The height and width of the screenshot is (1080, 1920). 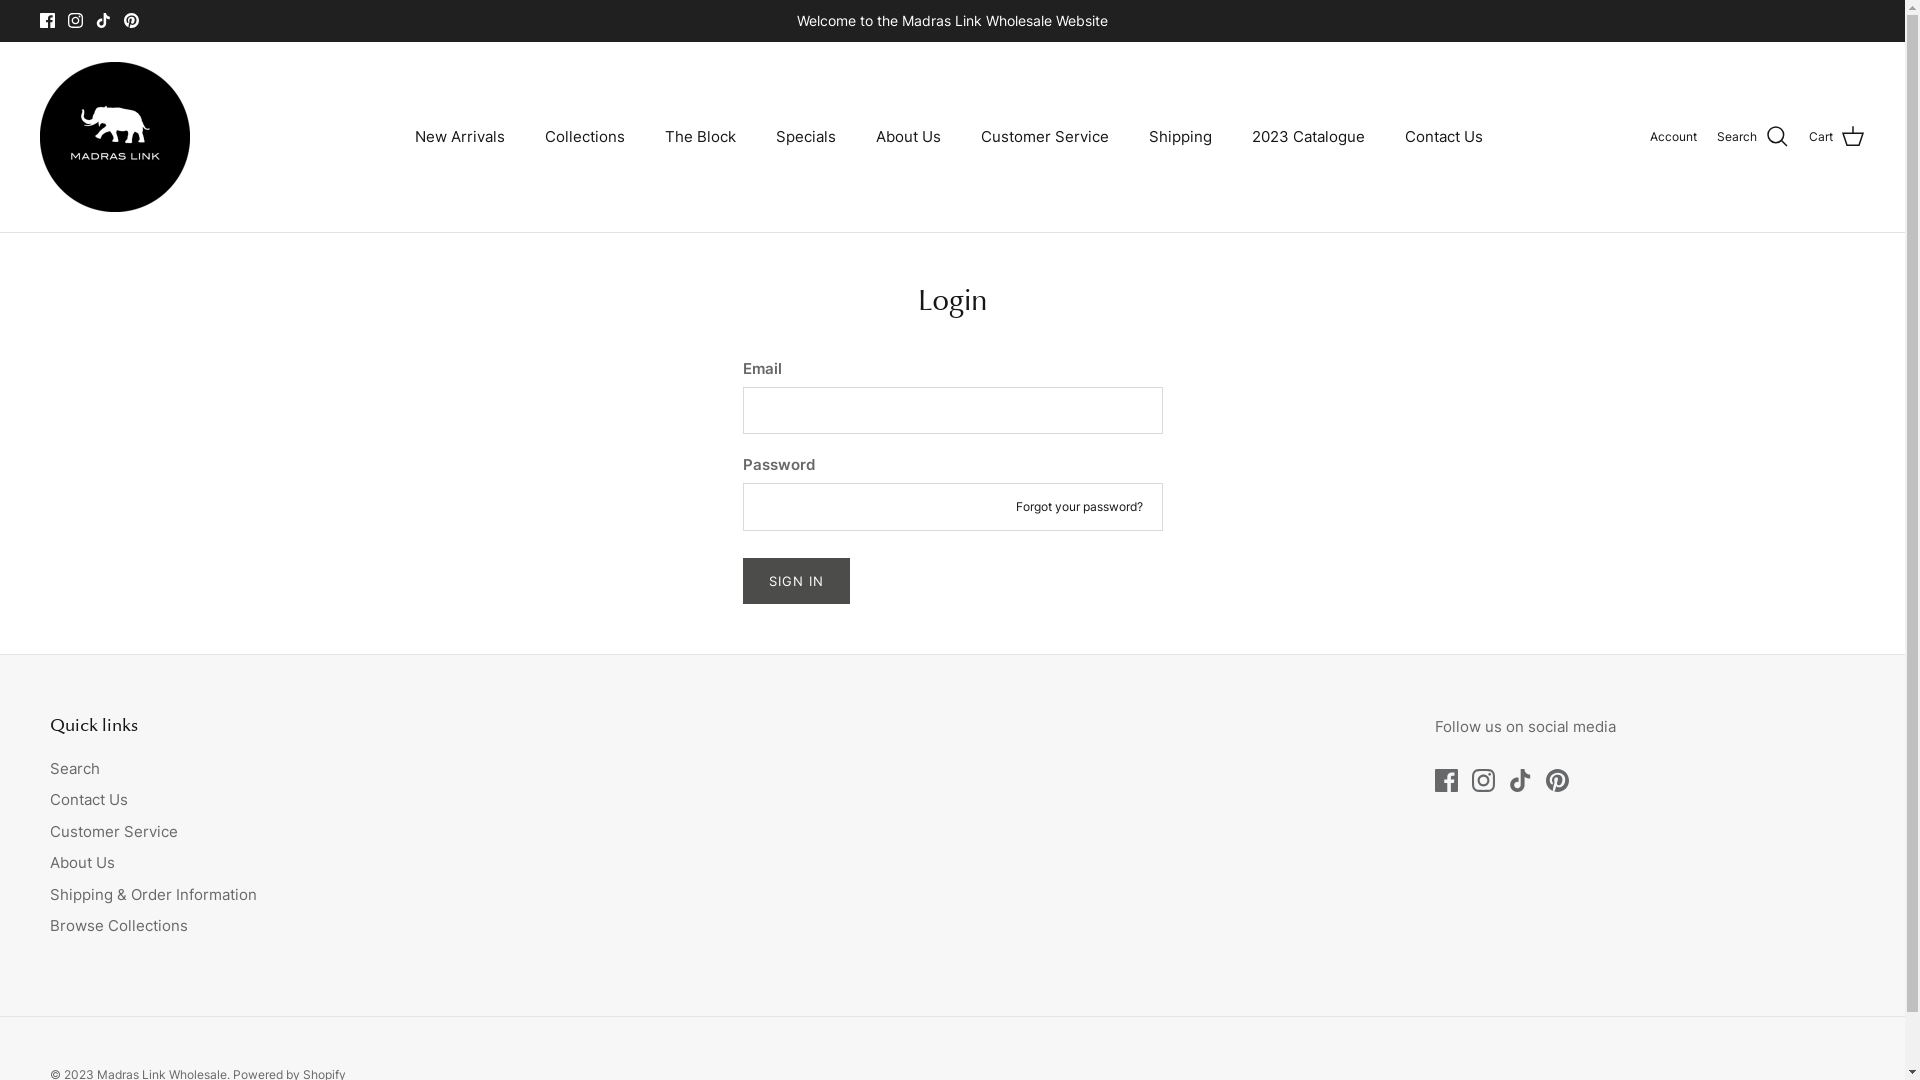 What do you see at coordinates (1308, 138) in the screenshot?
I see `2023 Catalogue` at bounding box center [1308, 138].